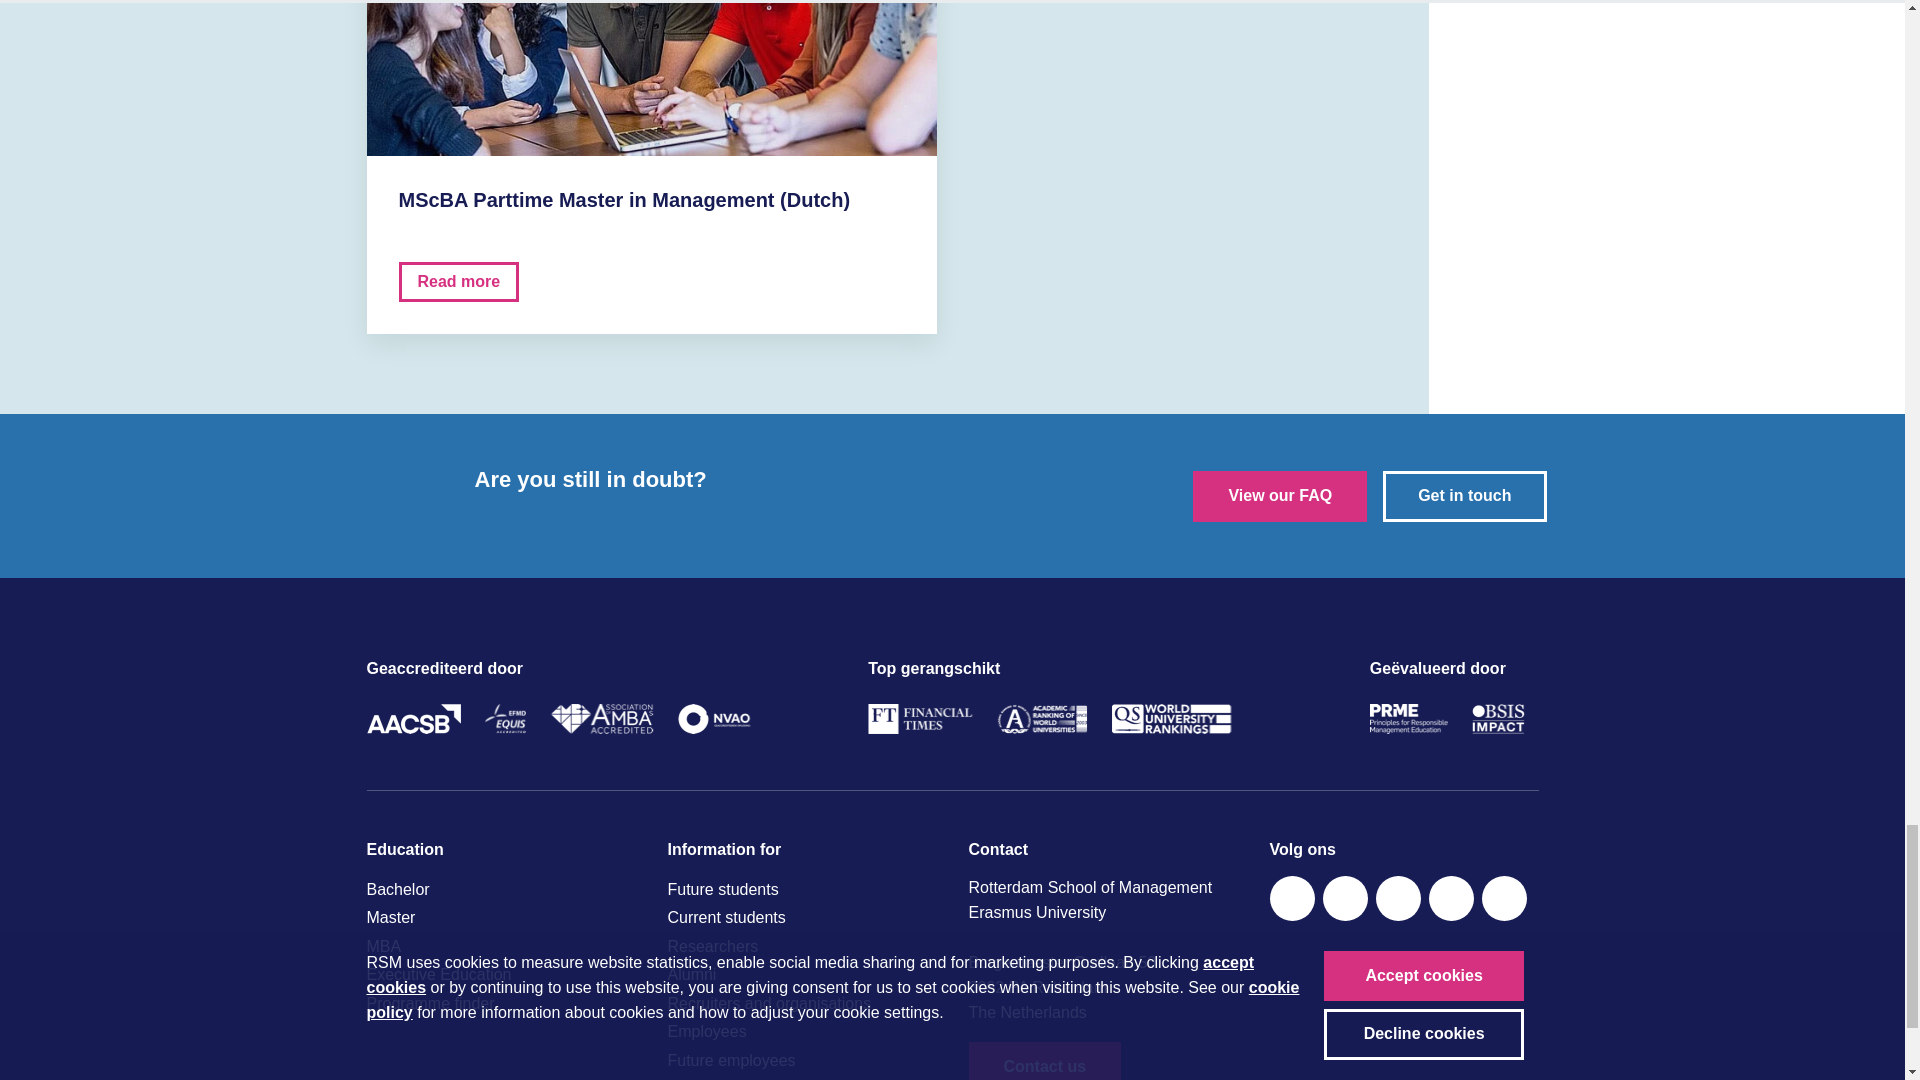  I want to click on Bachelor, so click(500, 889).